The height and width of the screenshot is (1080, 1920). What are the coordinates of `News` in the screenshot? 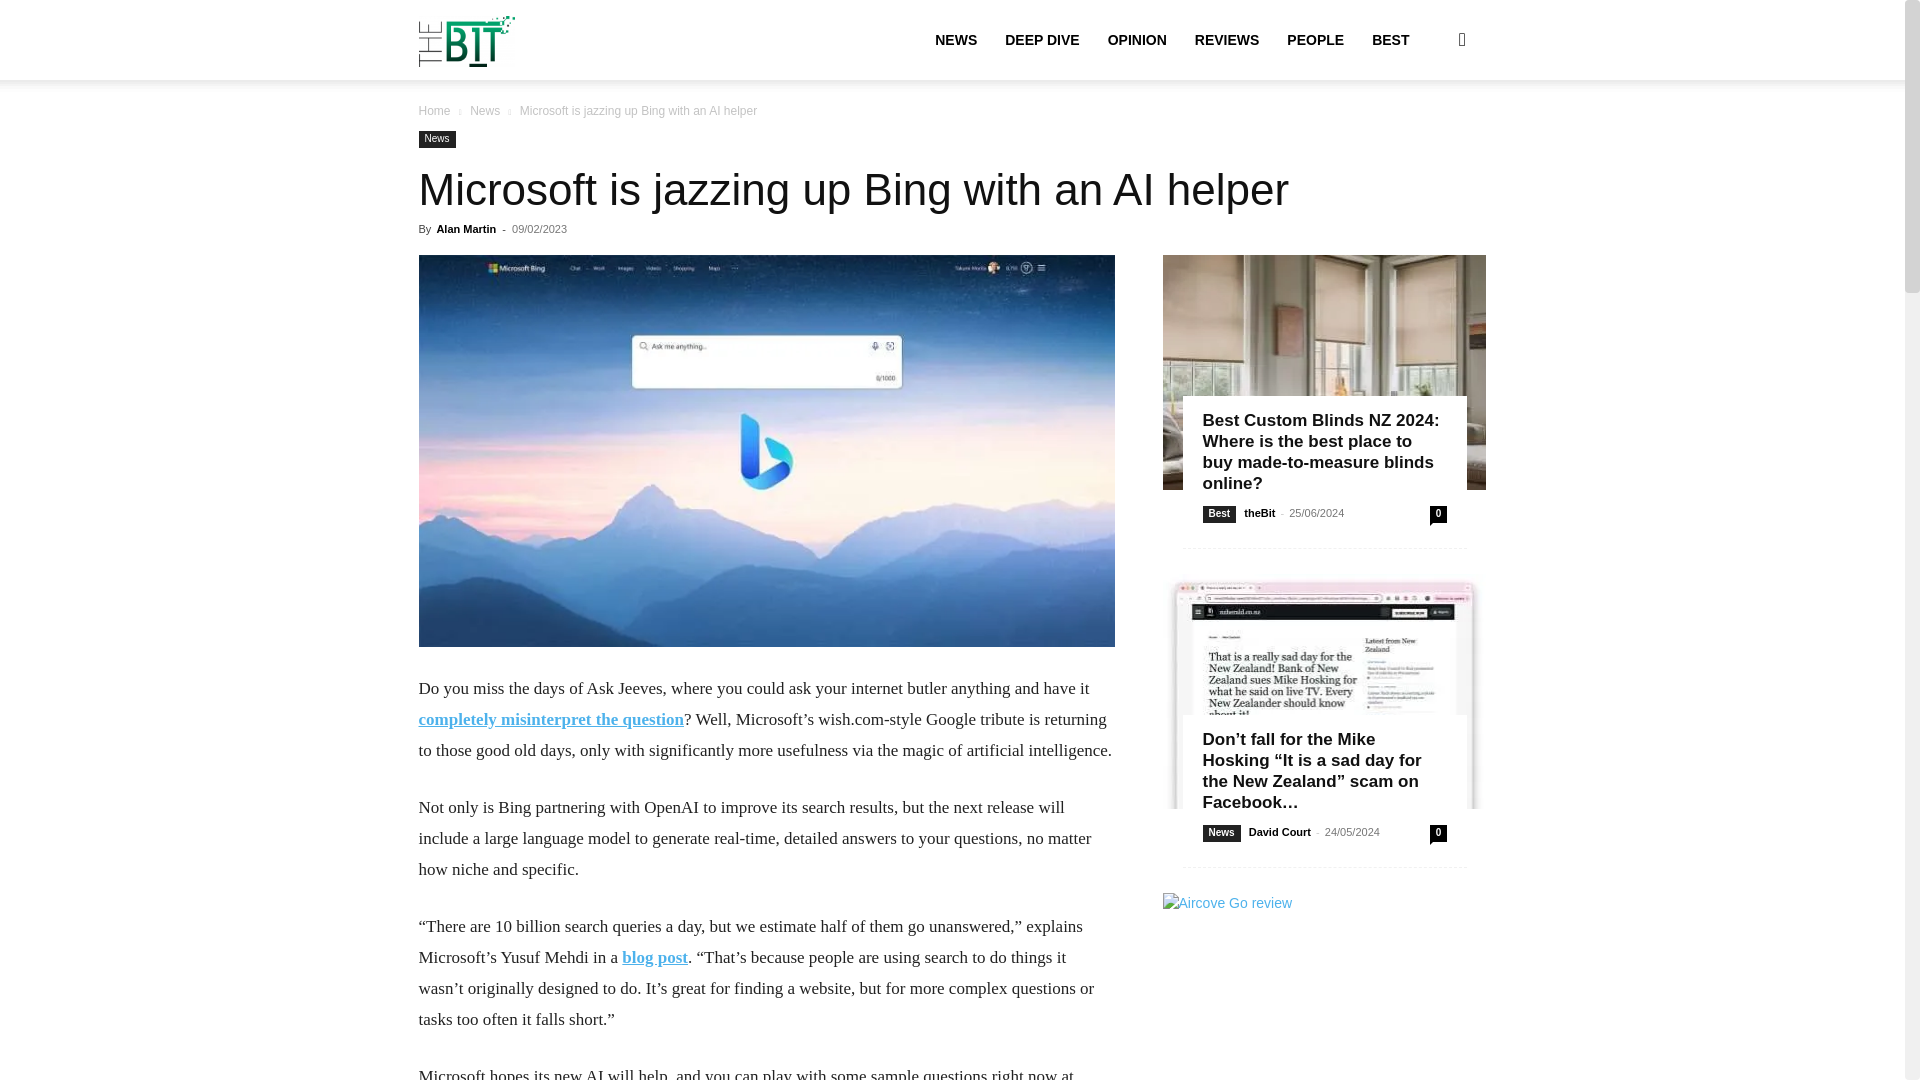 It's located at (484, 110).